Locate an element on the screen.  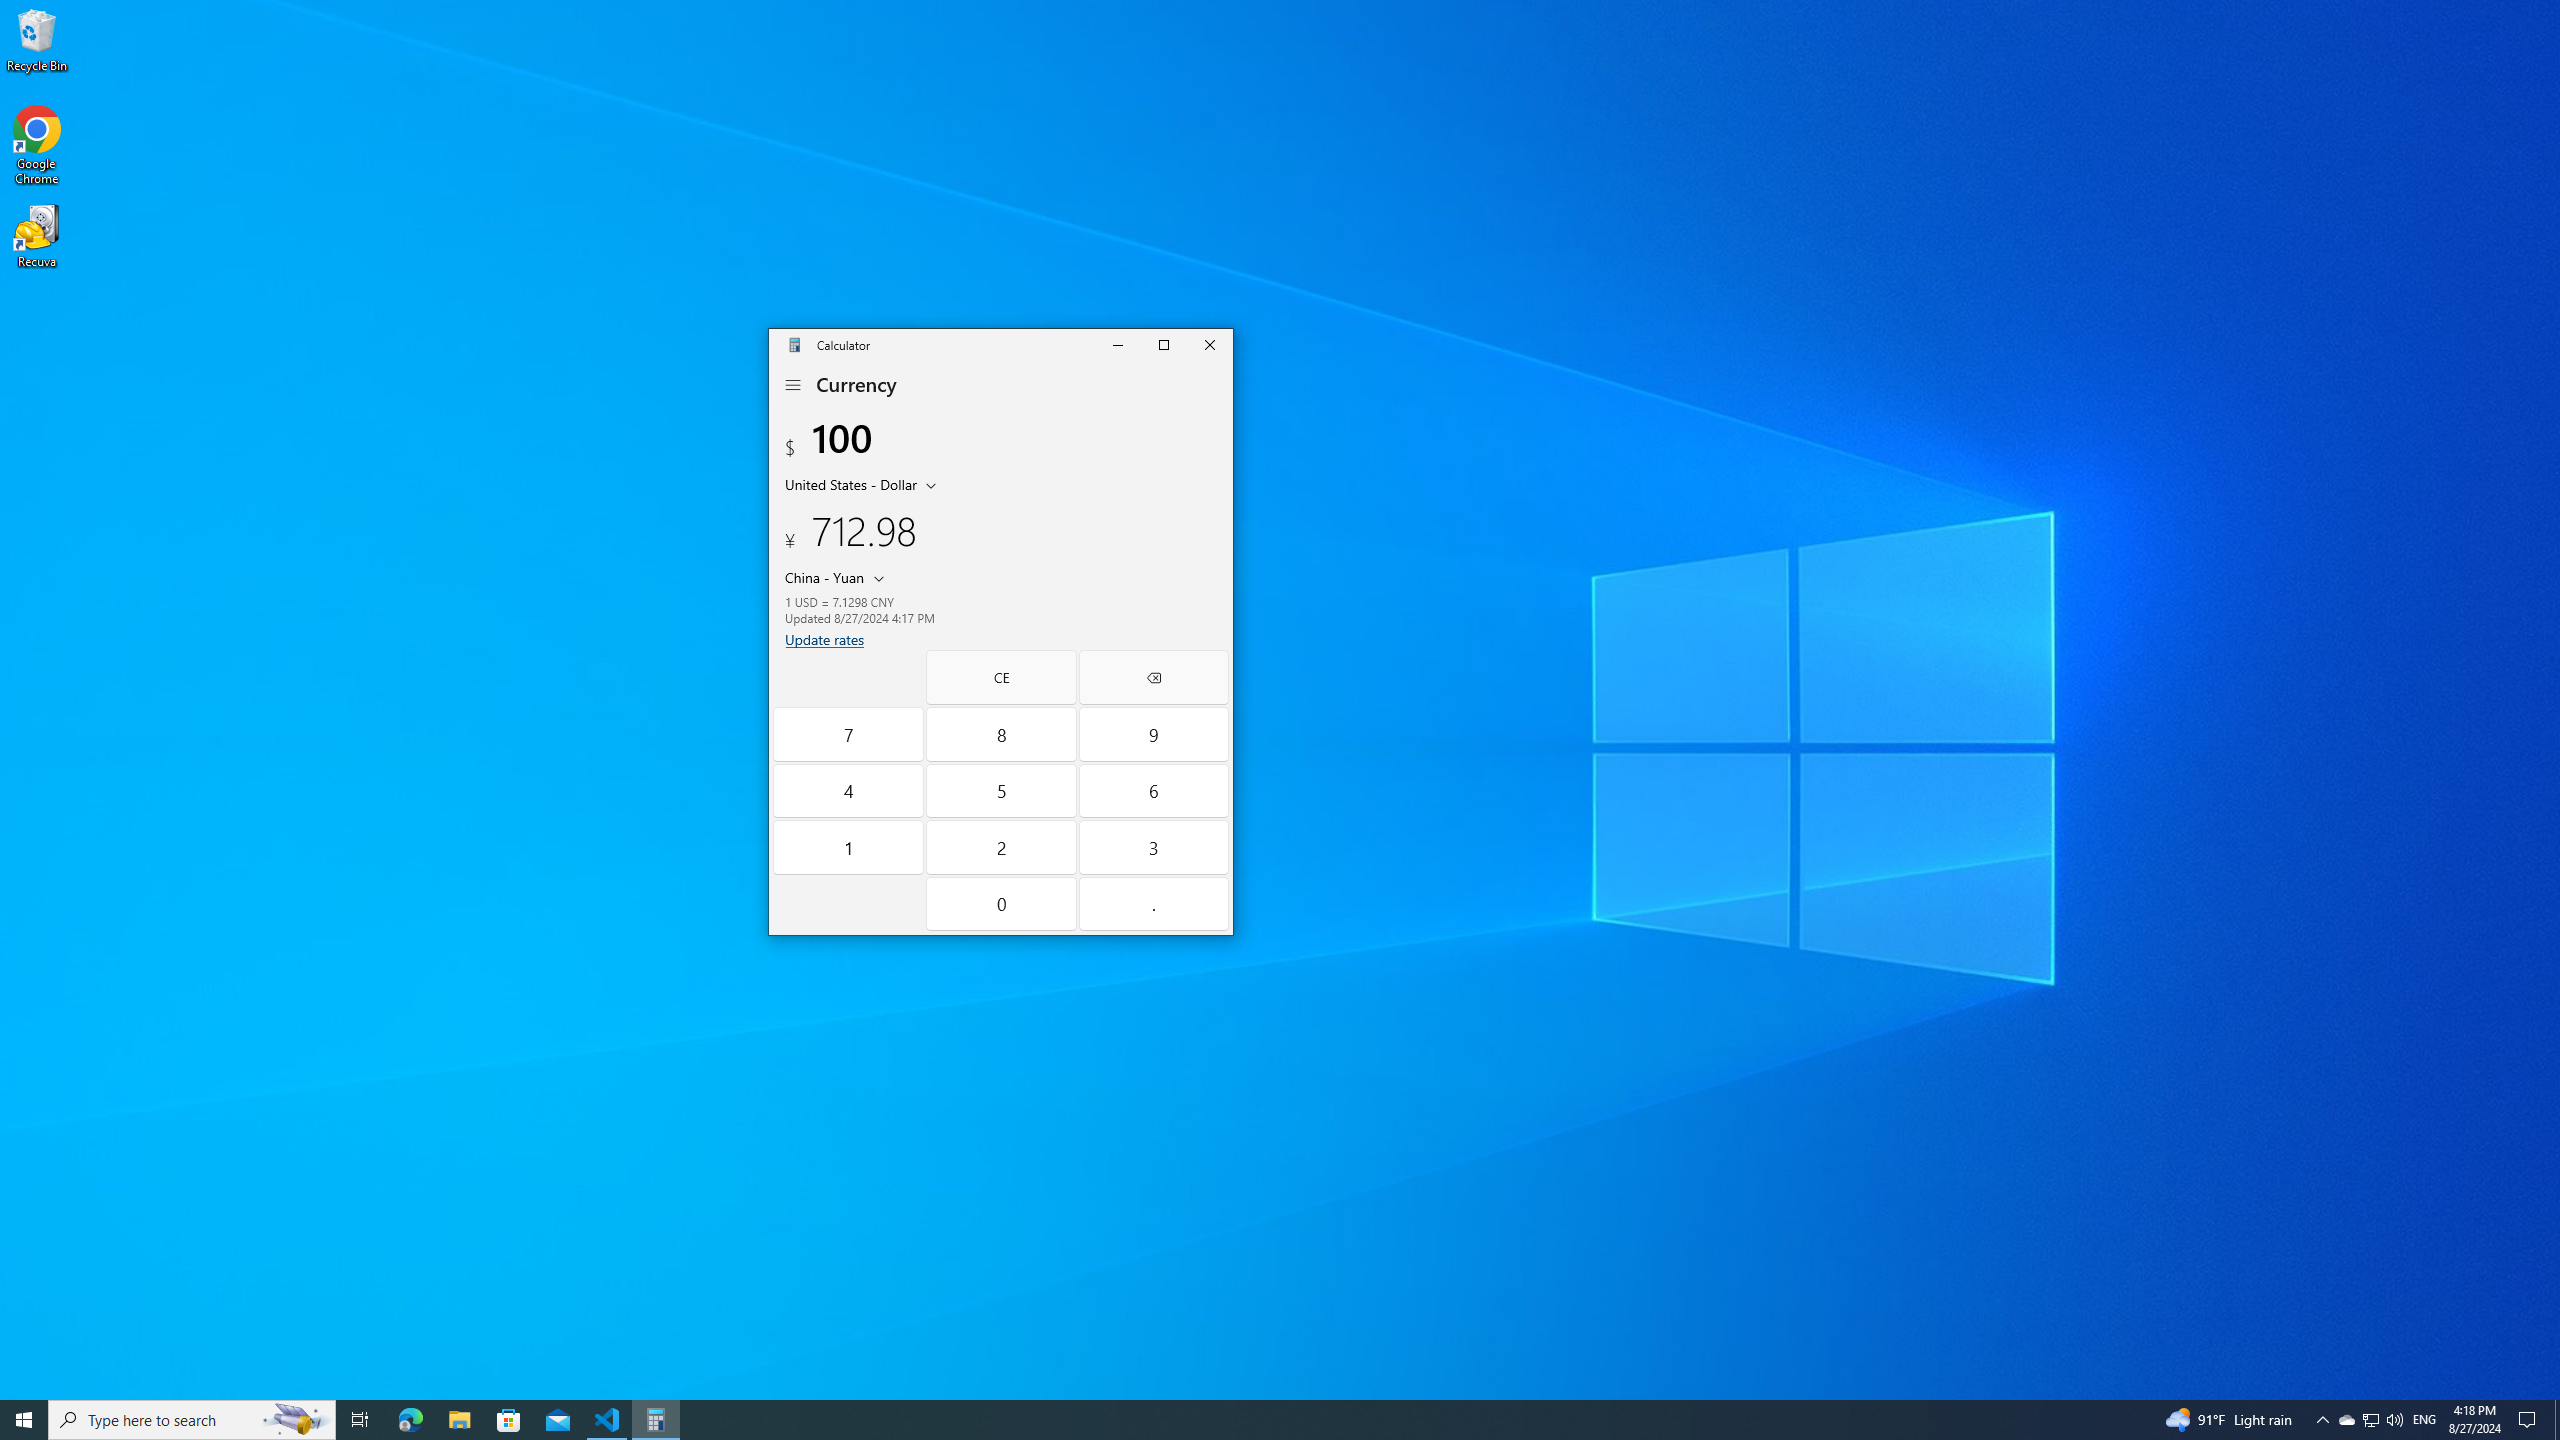
Open Navigation is located at coordinates (794, 385).